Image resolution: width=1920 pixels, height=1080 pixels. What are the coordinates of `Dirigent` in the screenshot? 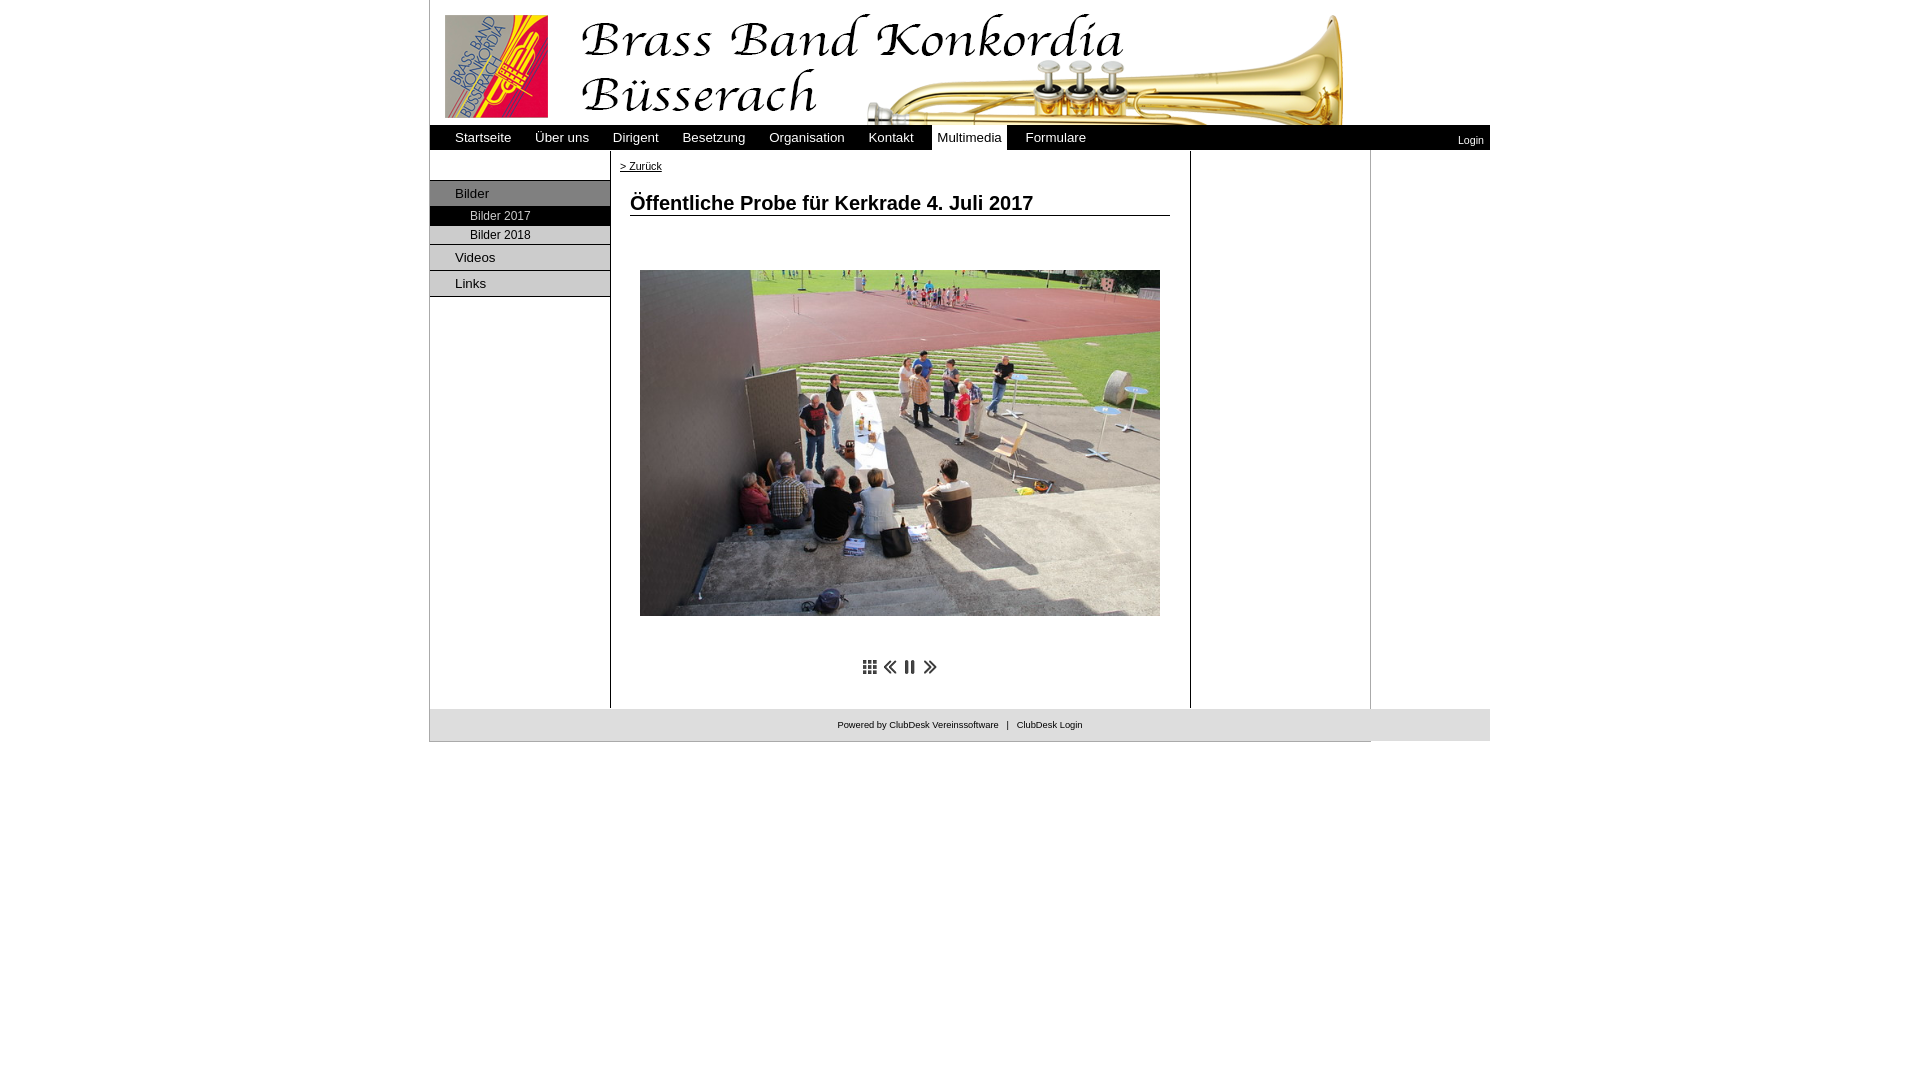 It's located at (636, 138).